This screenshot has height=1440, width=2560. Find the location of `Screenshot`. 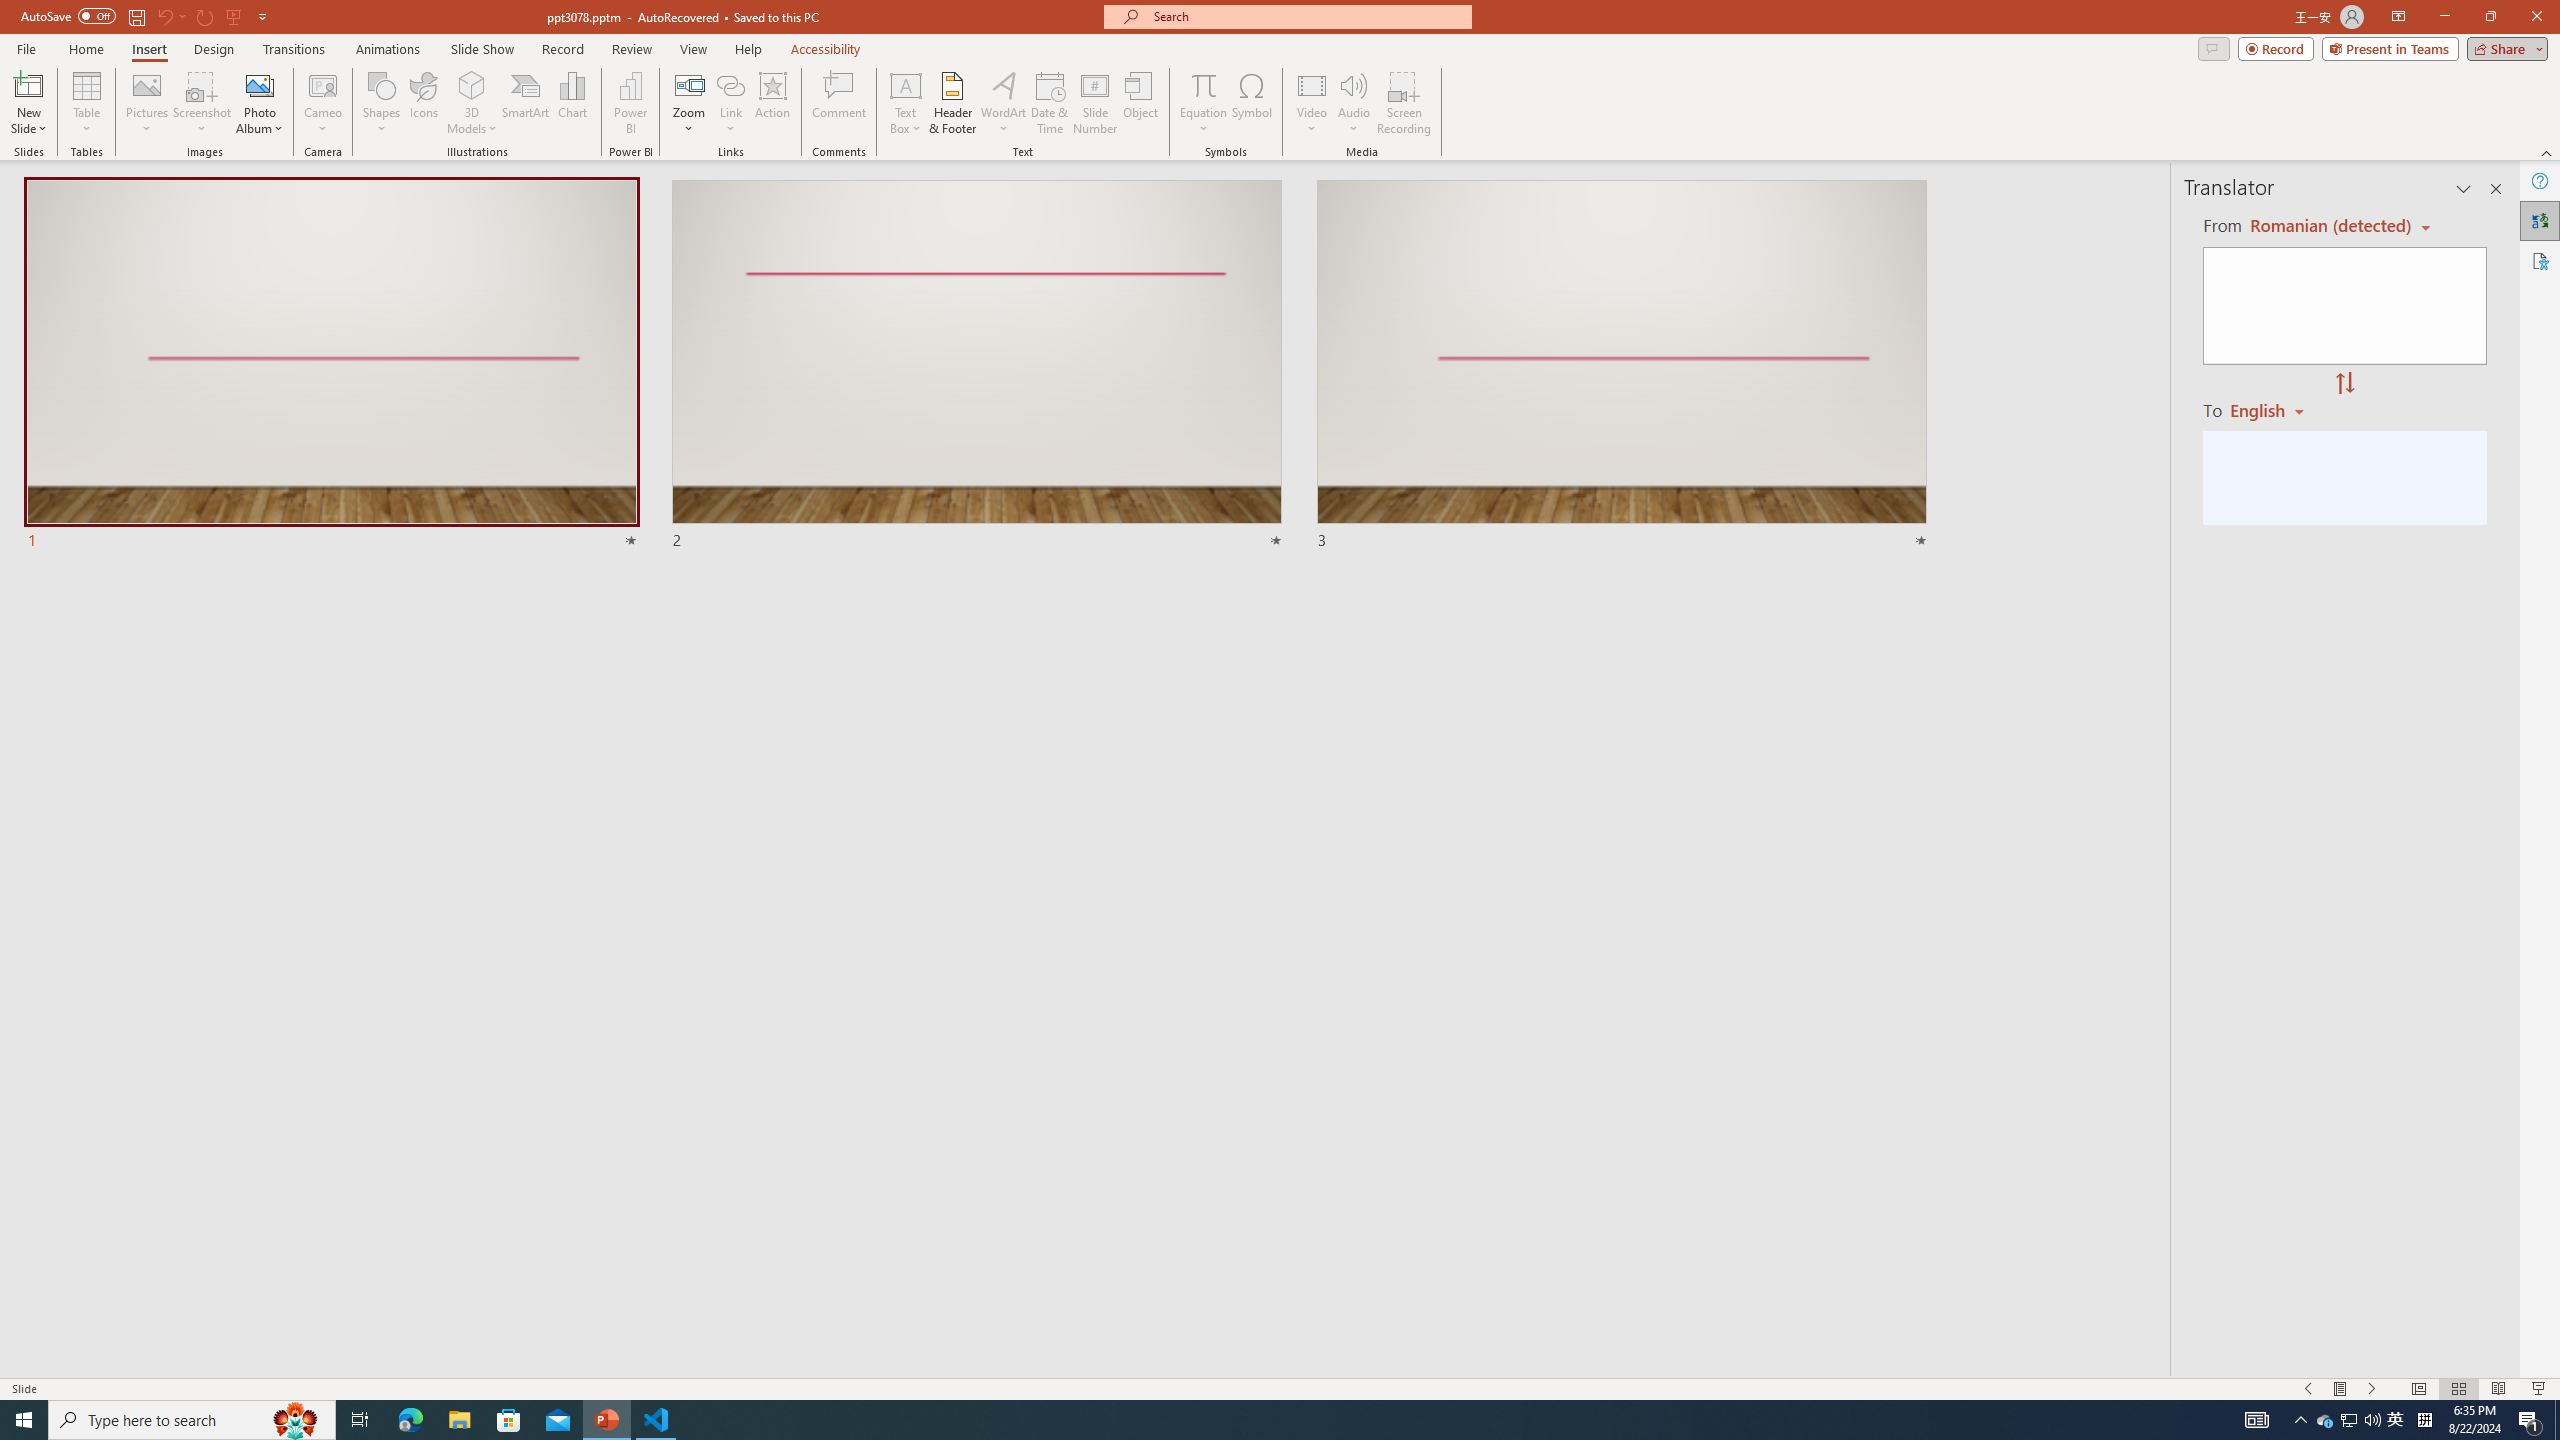

Screenshot is located at coordinates (202, 103).